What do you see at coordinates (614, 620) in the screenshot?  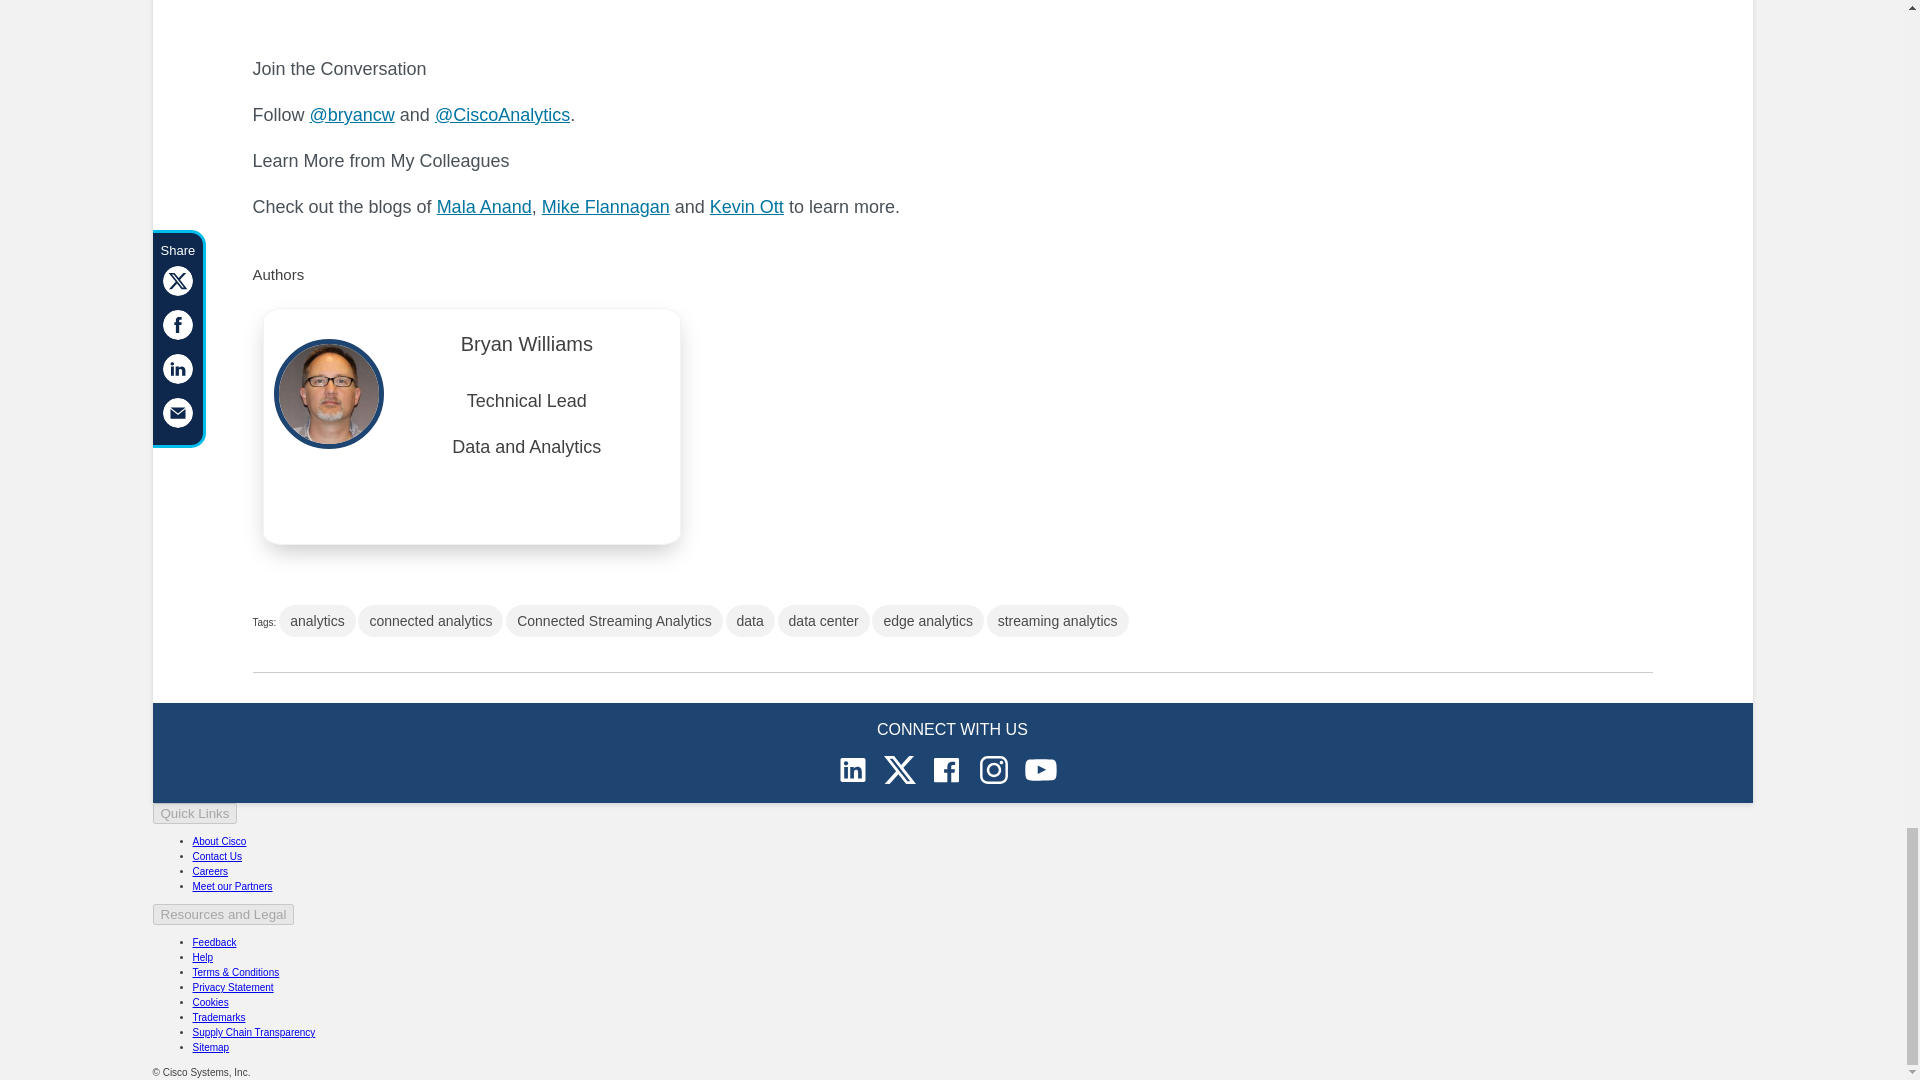 I see `Connected Streaming Analytics` at bounding box center [614, 620].